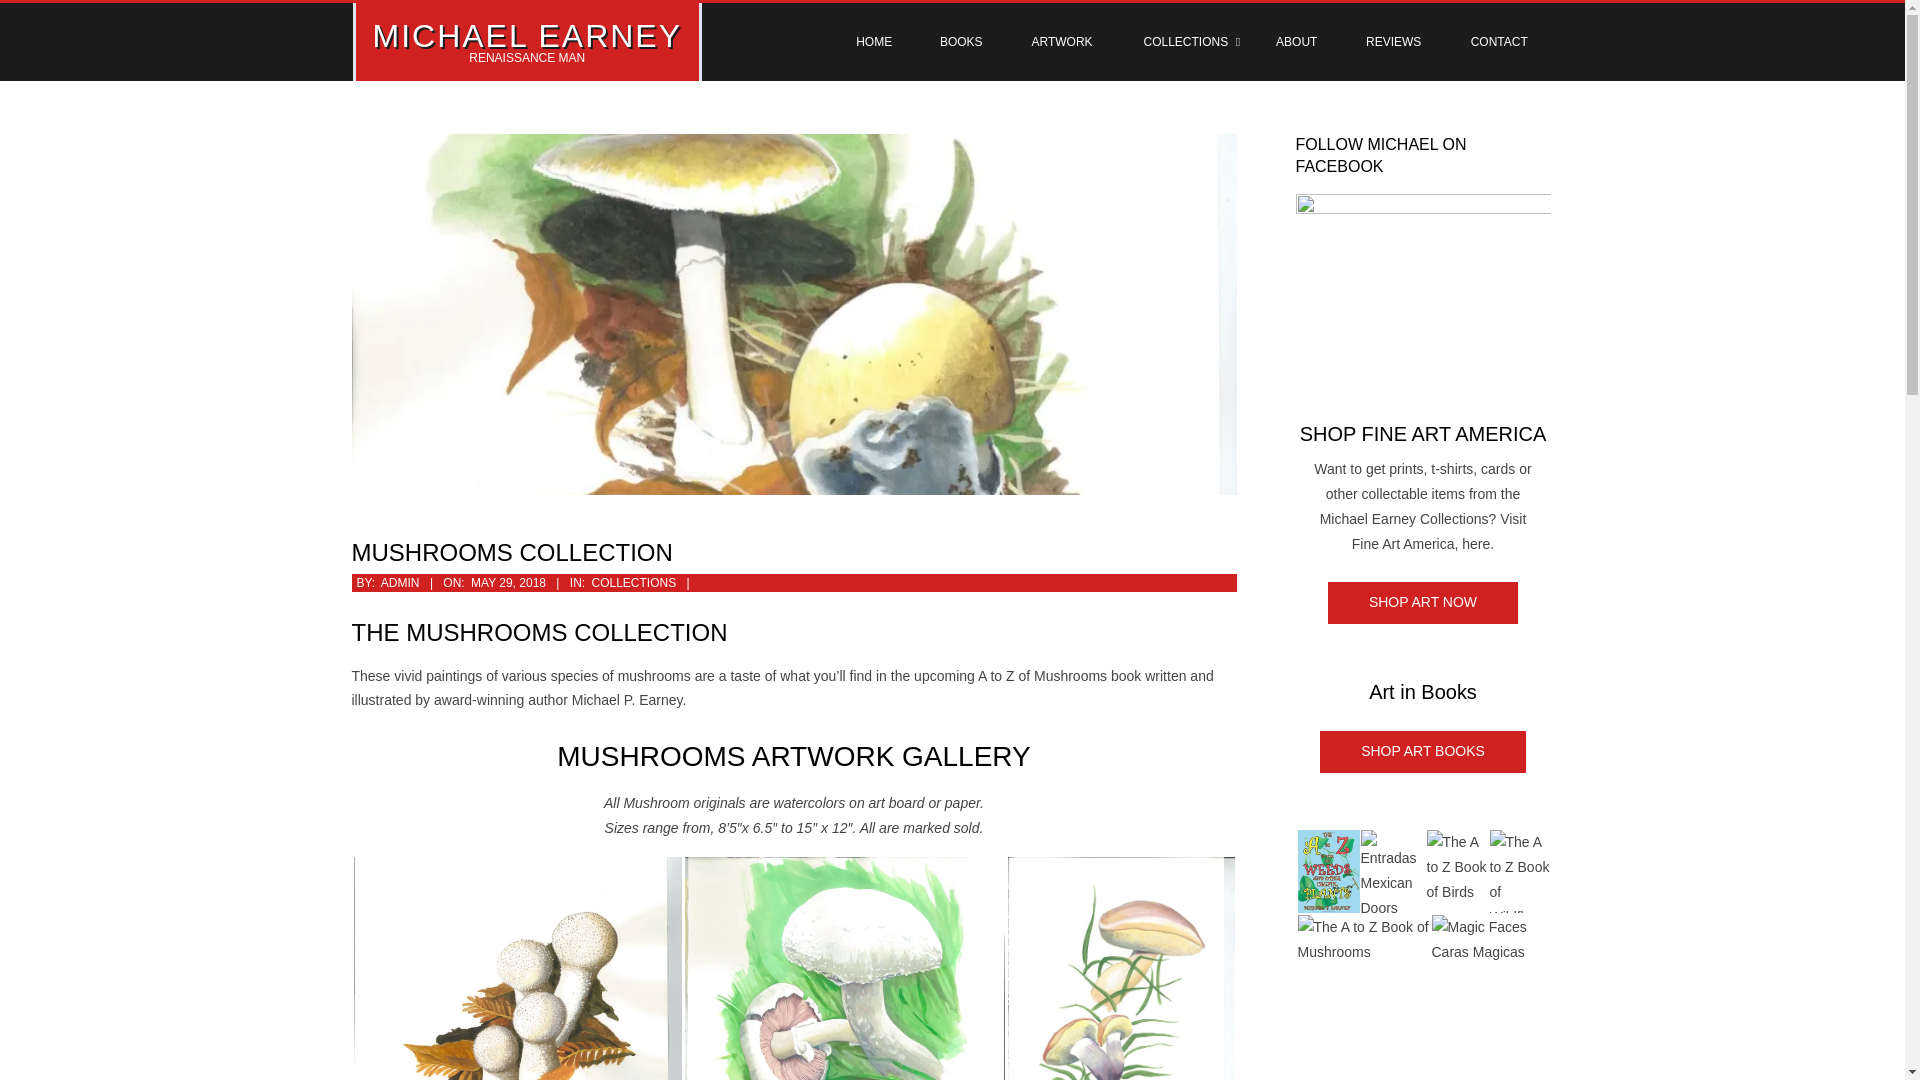  I want to click on SHOP ART NOW, so click(1423, 603).